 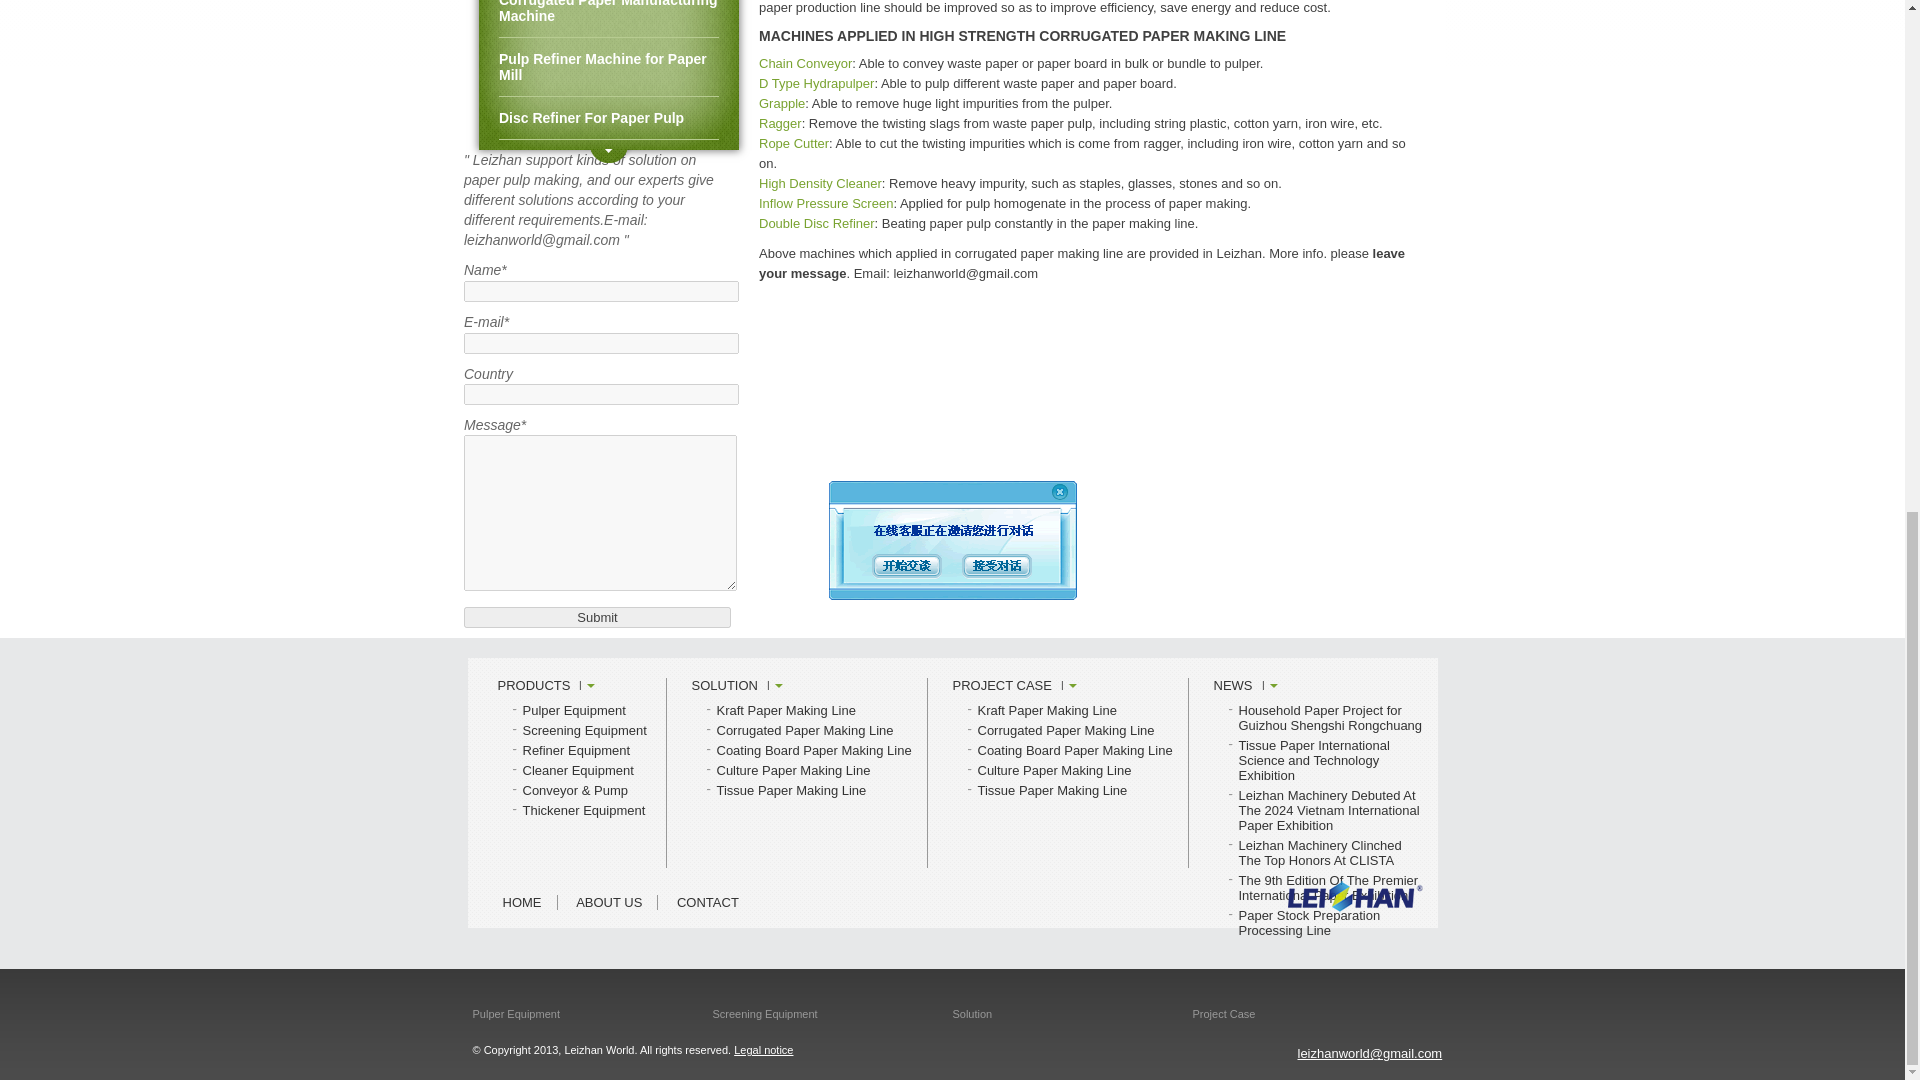 What do you see at coordinates (608, 67) in the screenshot?
I see `Pulp Refiner Machine for Paper Mill` at bounding box center [608, 67].